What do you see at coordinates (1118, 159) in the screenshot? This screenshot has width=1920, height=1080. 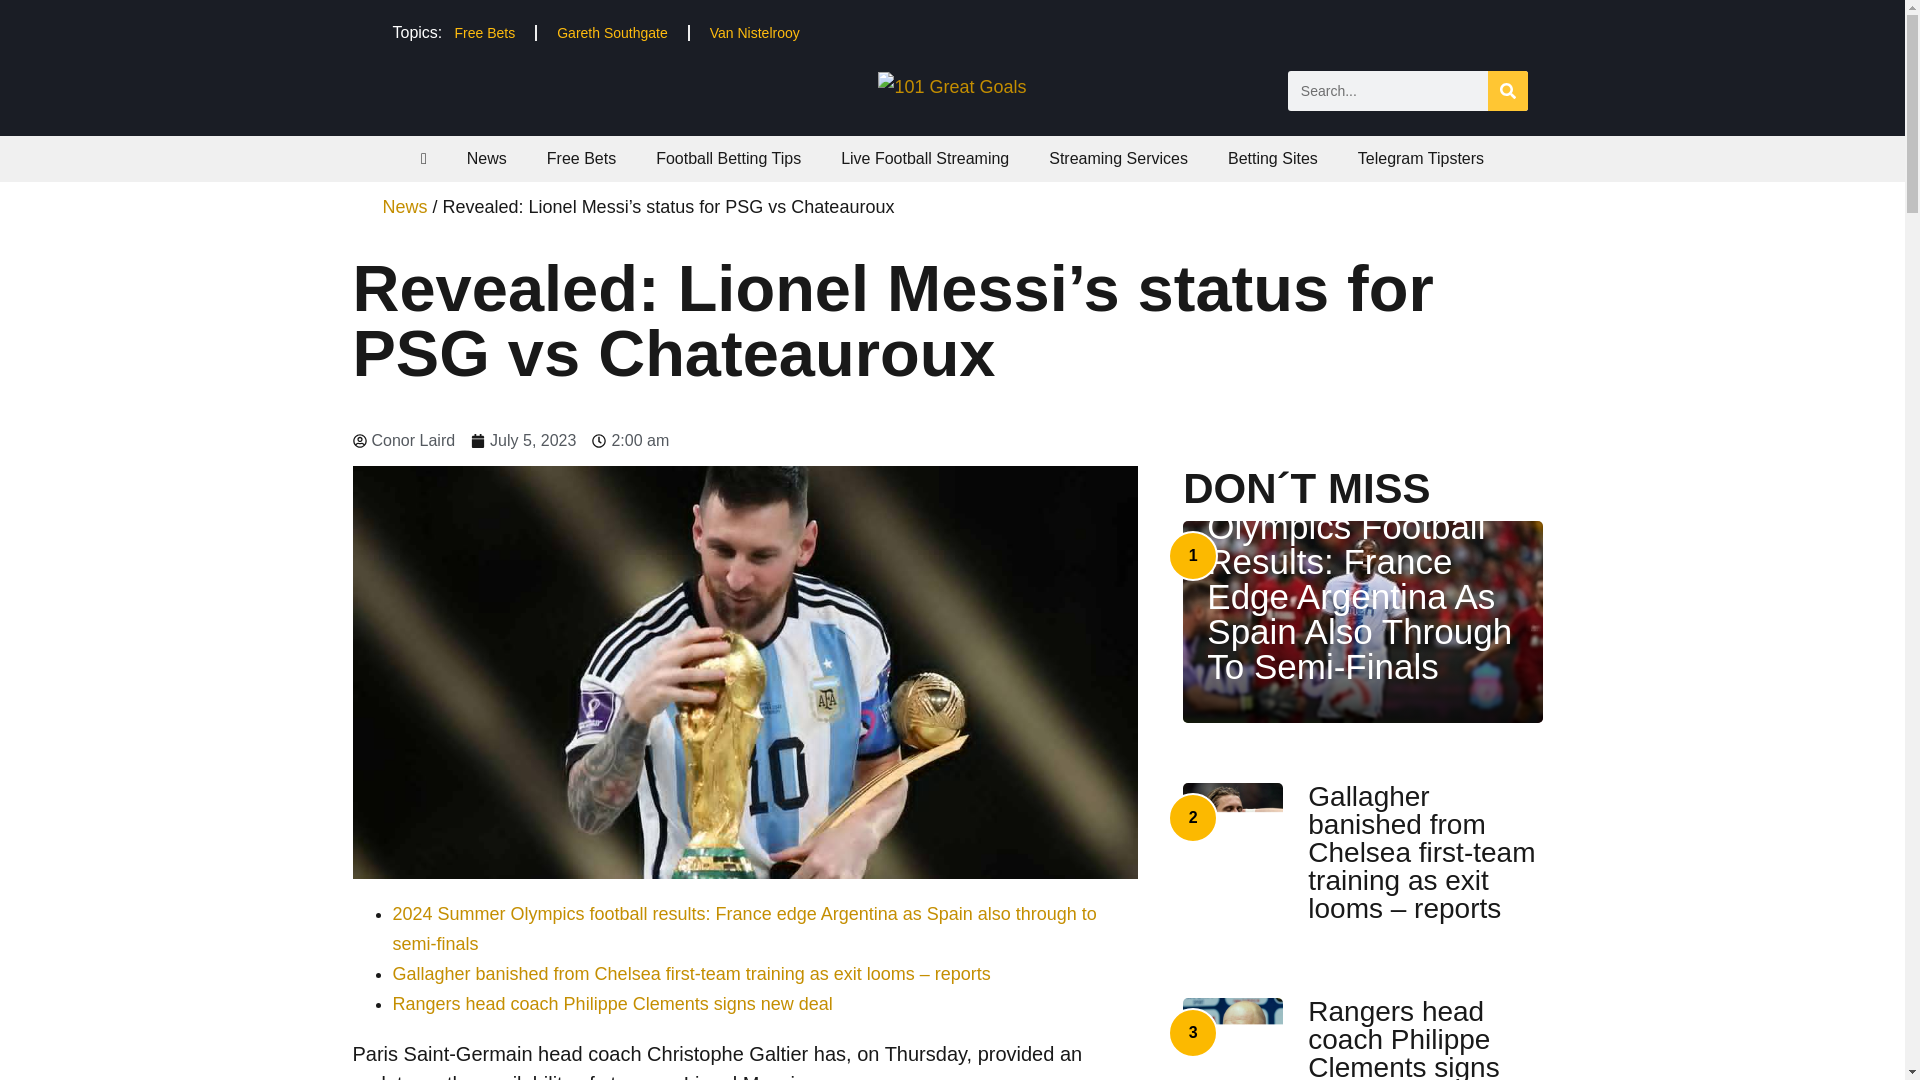 I see `Streaming Services` at bounding box center [1118, 159].